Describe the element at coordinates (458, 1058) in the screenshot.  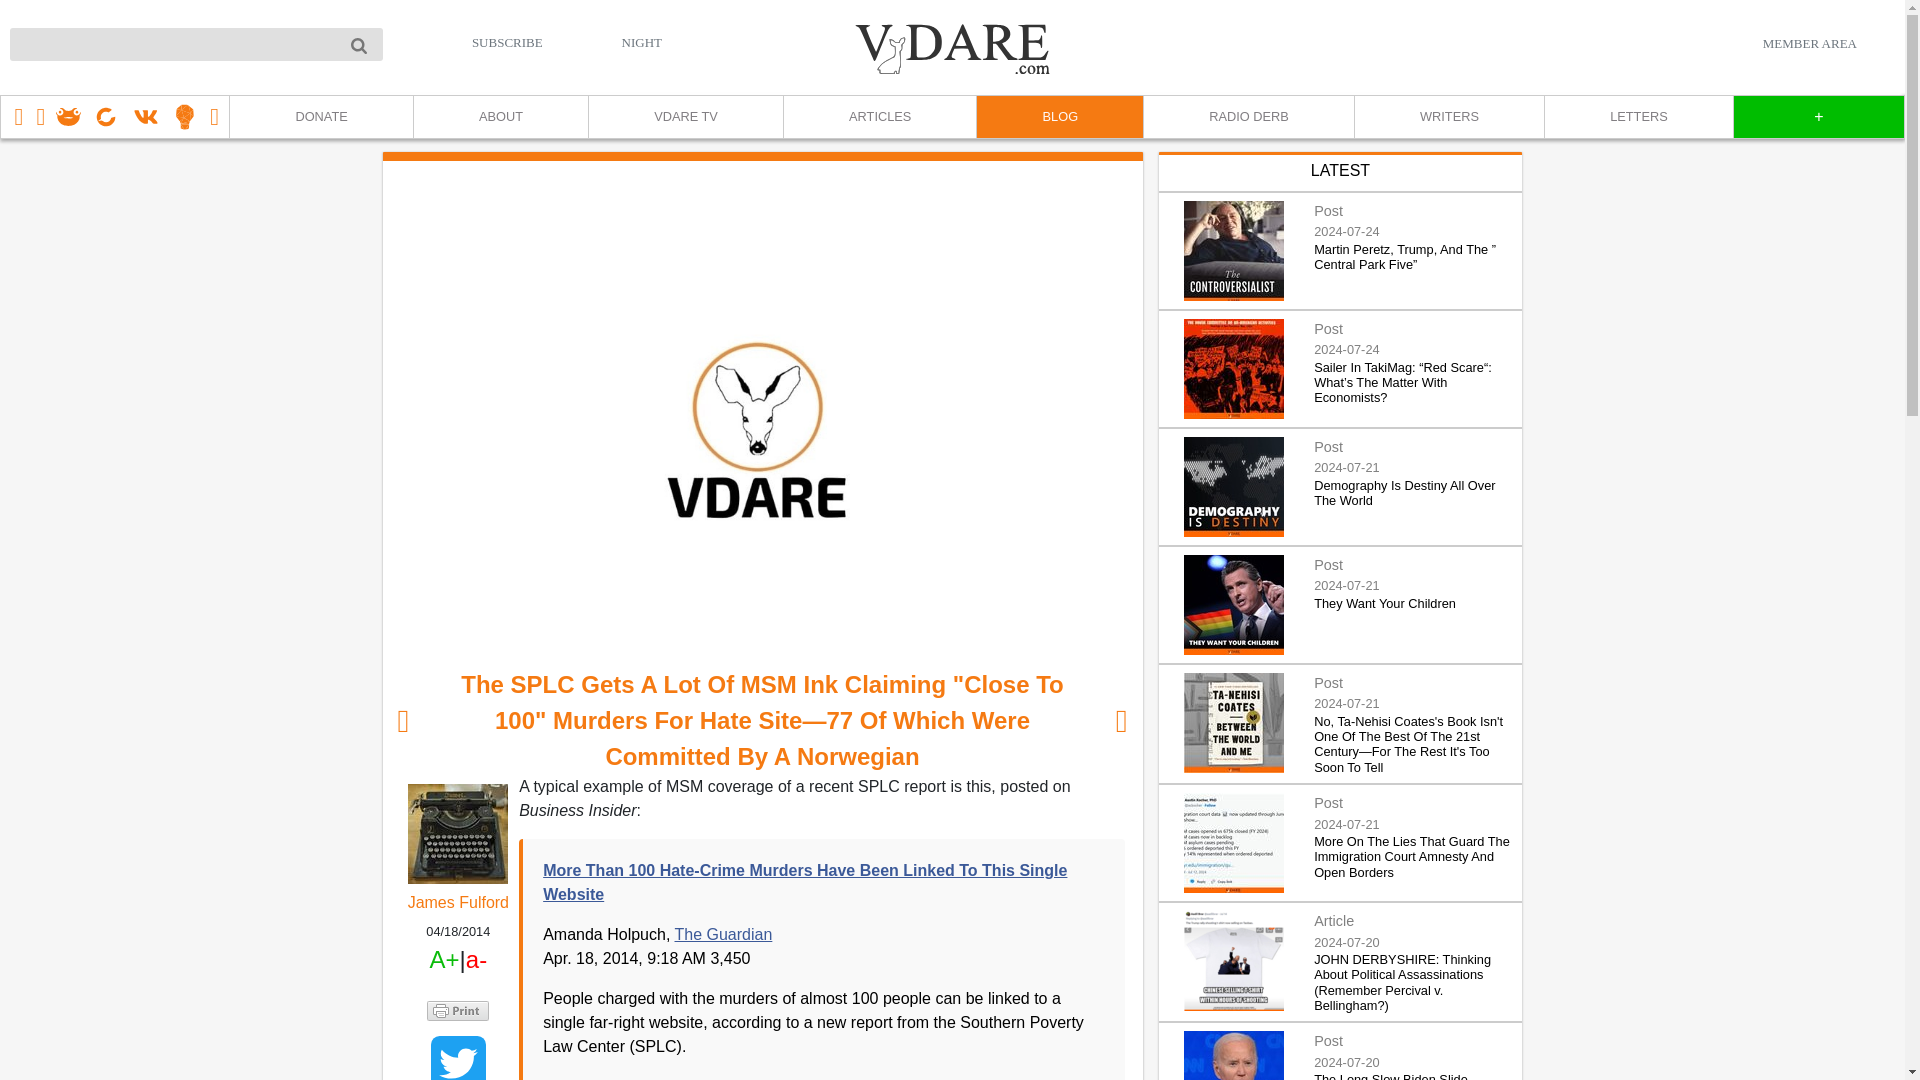
I see `Share to Twitter` at that location.